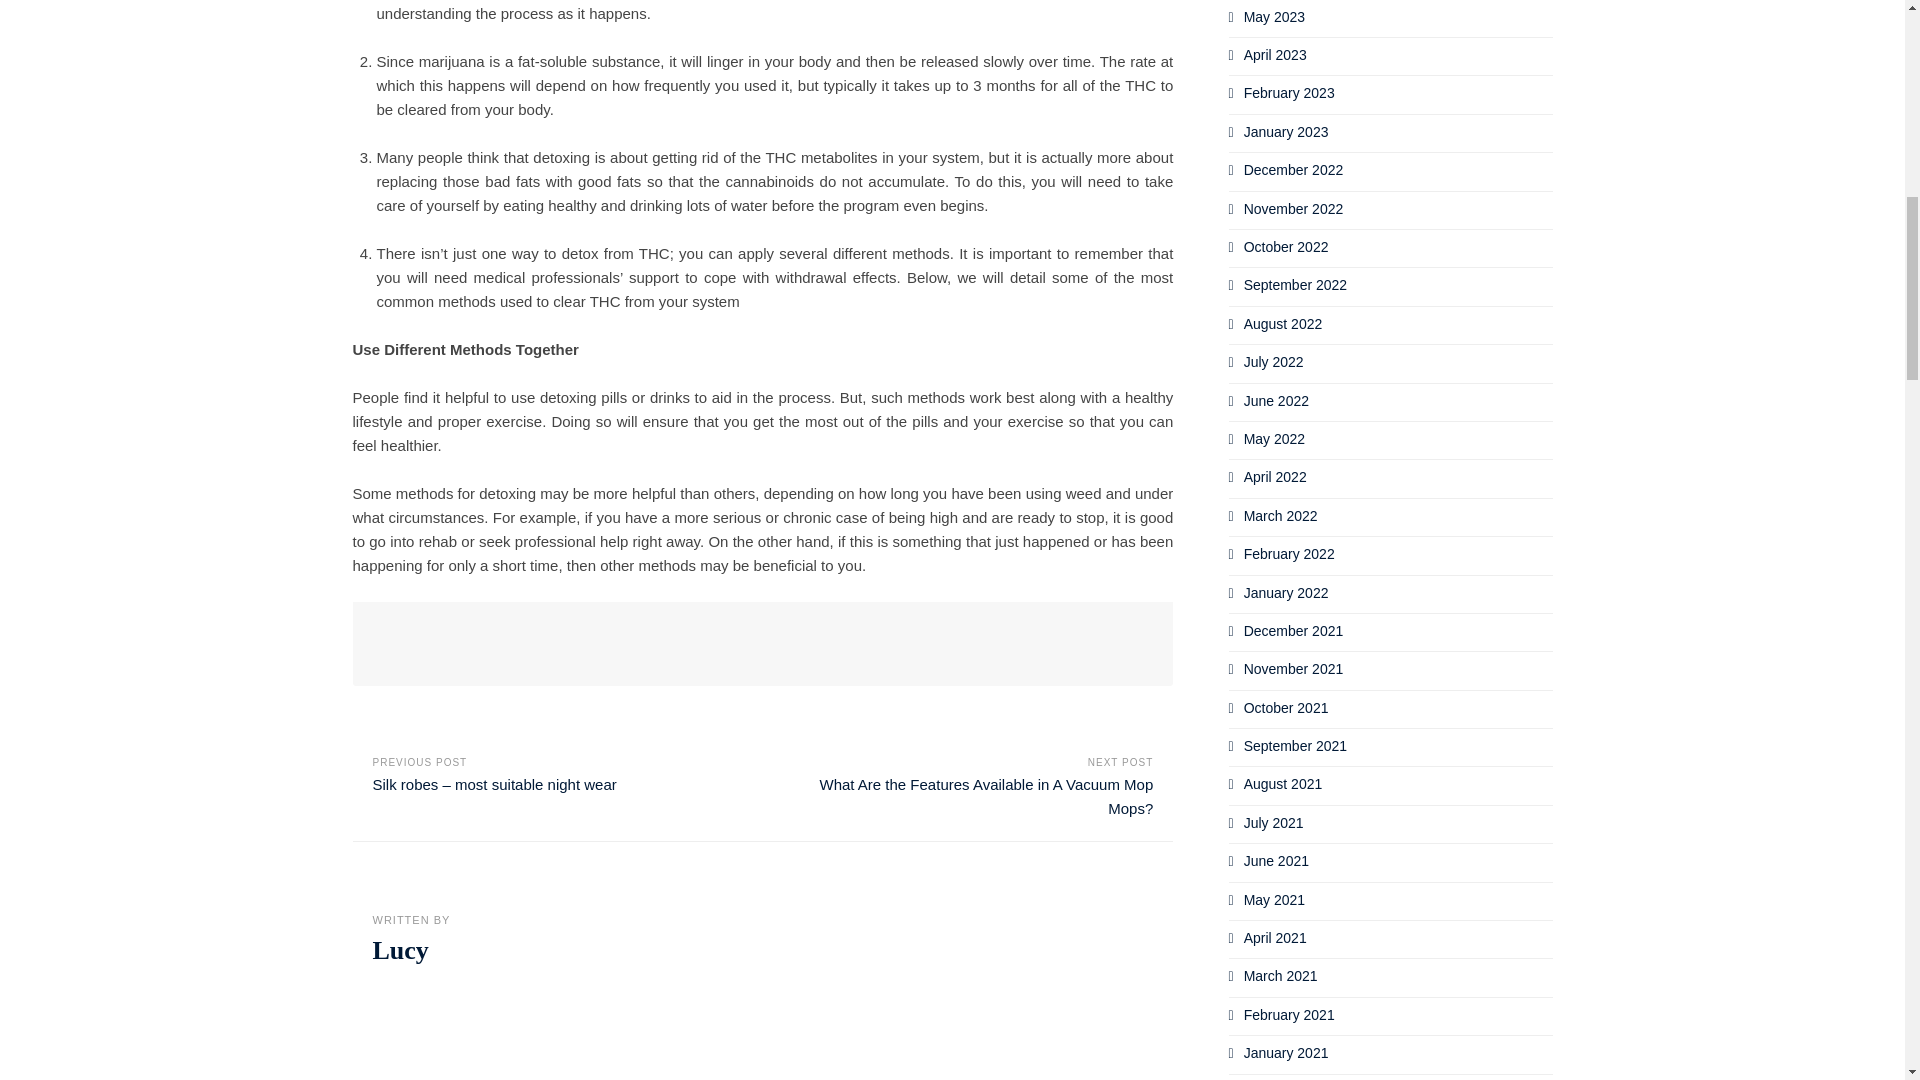 The width and height of the screenshot is (1920, 1080). Describe the element at coordinates (986, 796) in the screenshot. I see `What Are the Features Available in A Vacuum Mop Mops?` at that location.